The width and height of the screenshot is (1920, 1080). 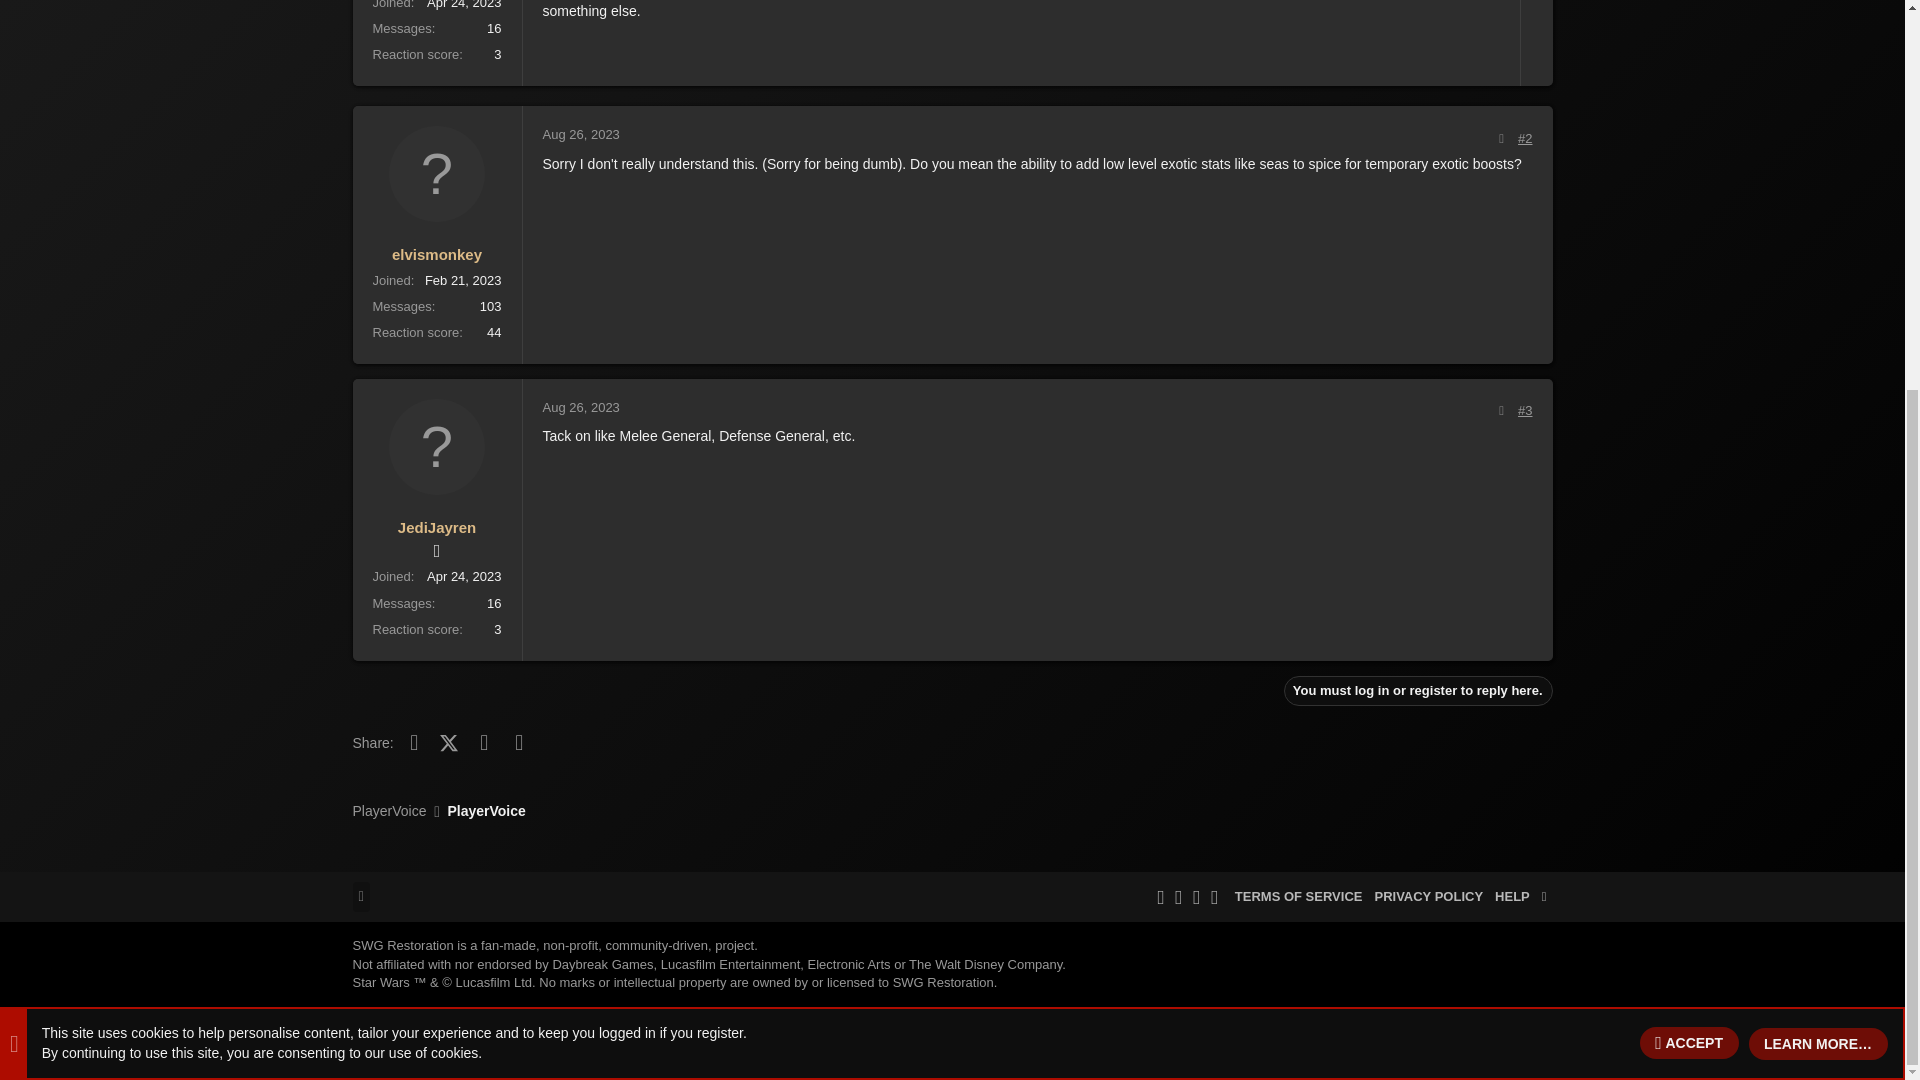 What do you see at coordinates (580, 406) in the screenshot?
I see `Aug 26, 2023 at 11:38 PM` at bounding box center [580, 406].